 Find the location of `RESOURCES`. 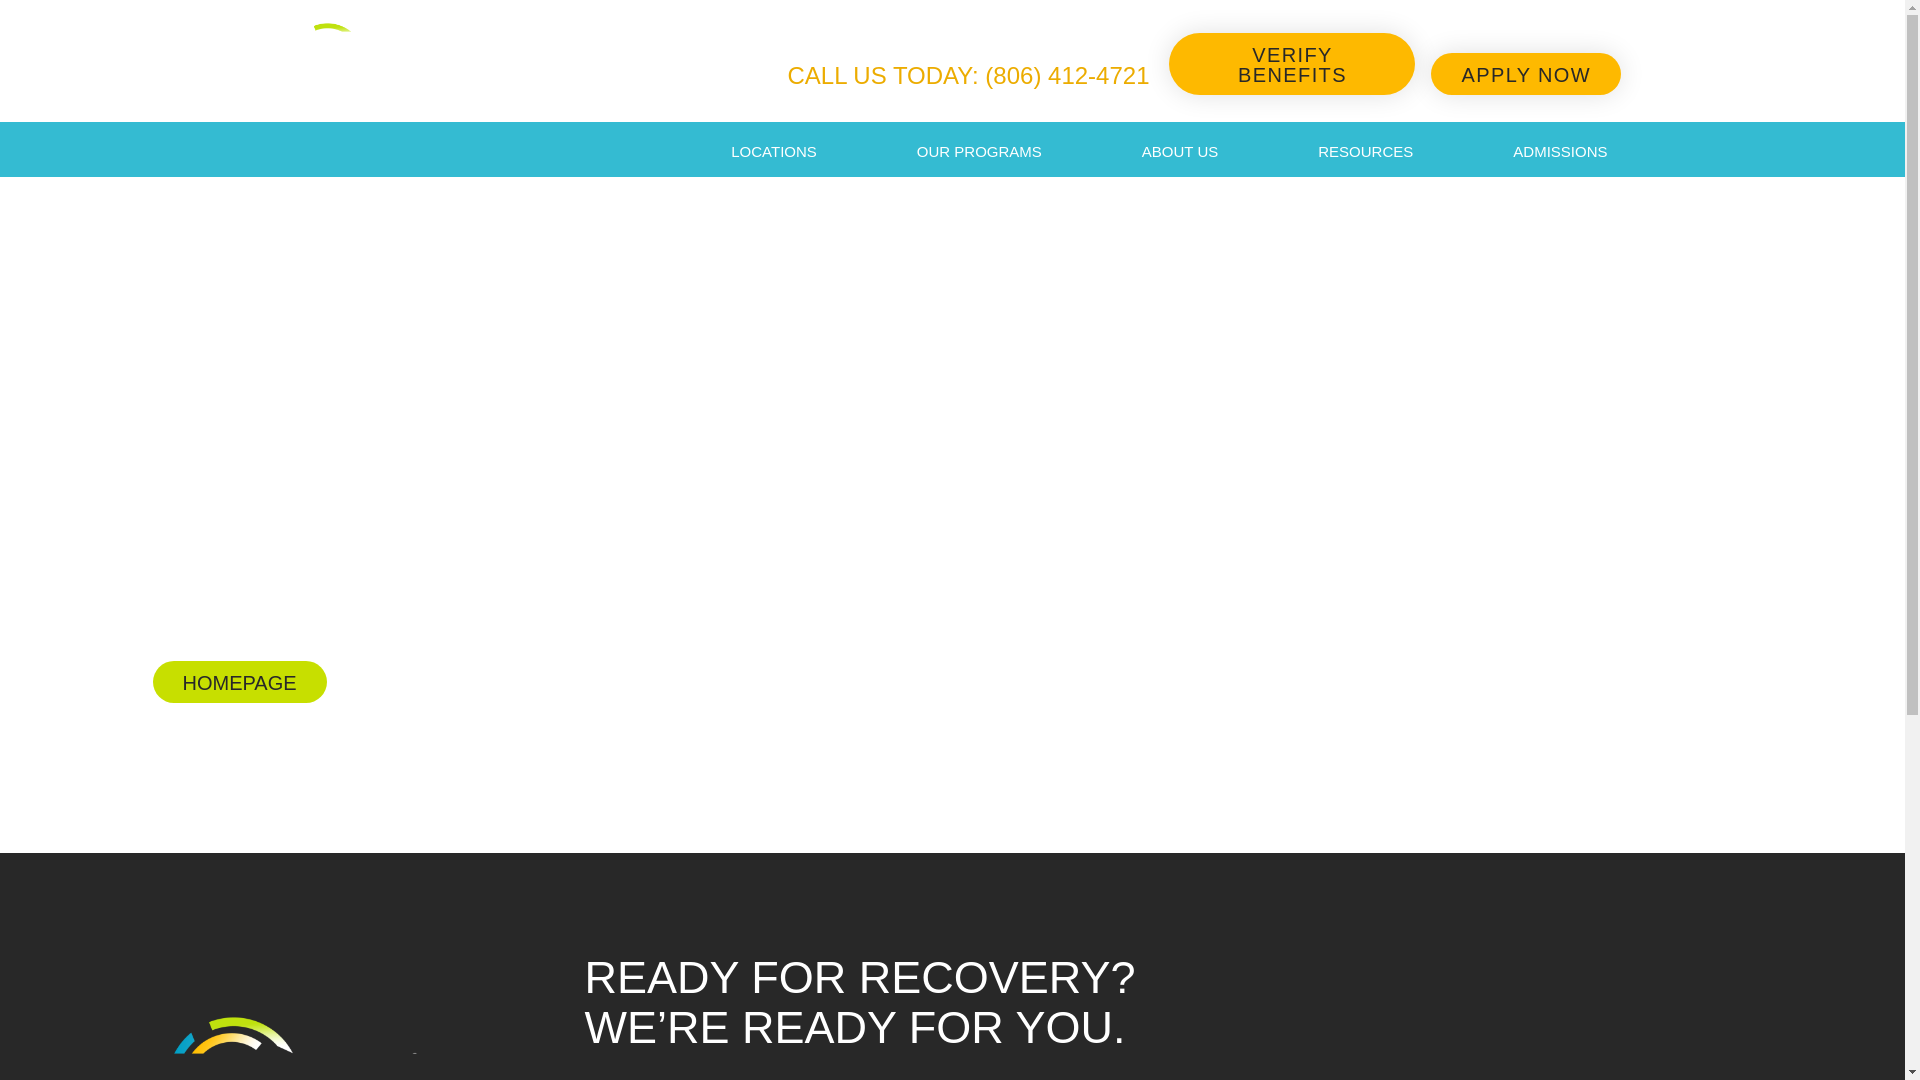

RESOURCES is located at coordinates (1364, 152).